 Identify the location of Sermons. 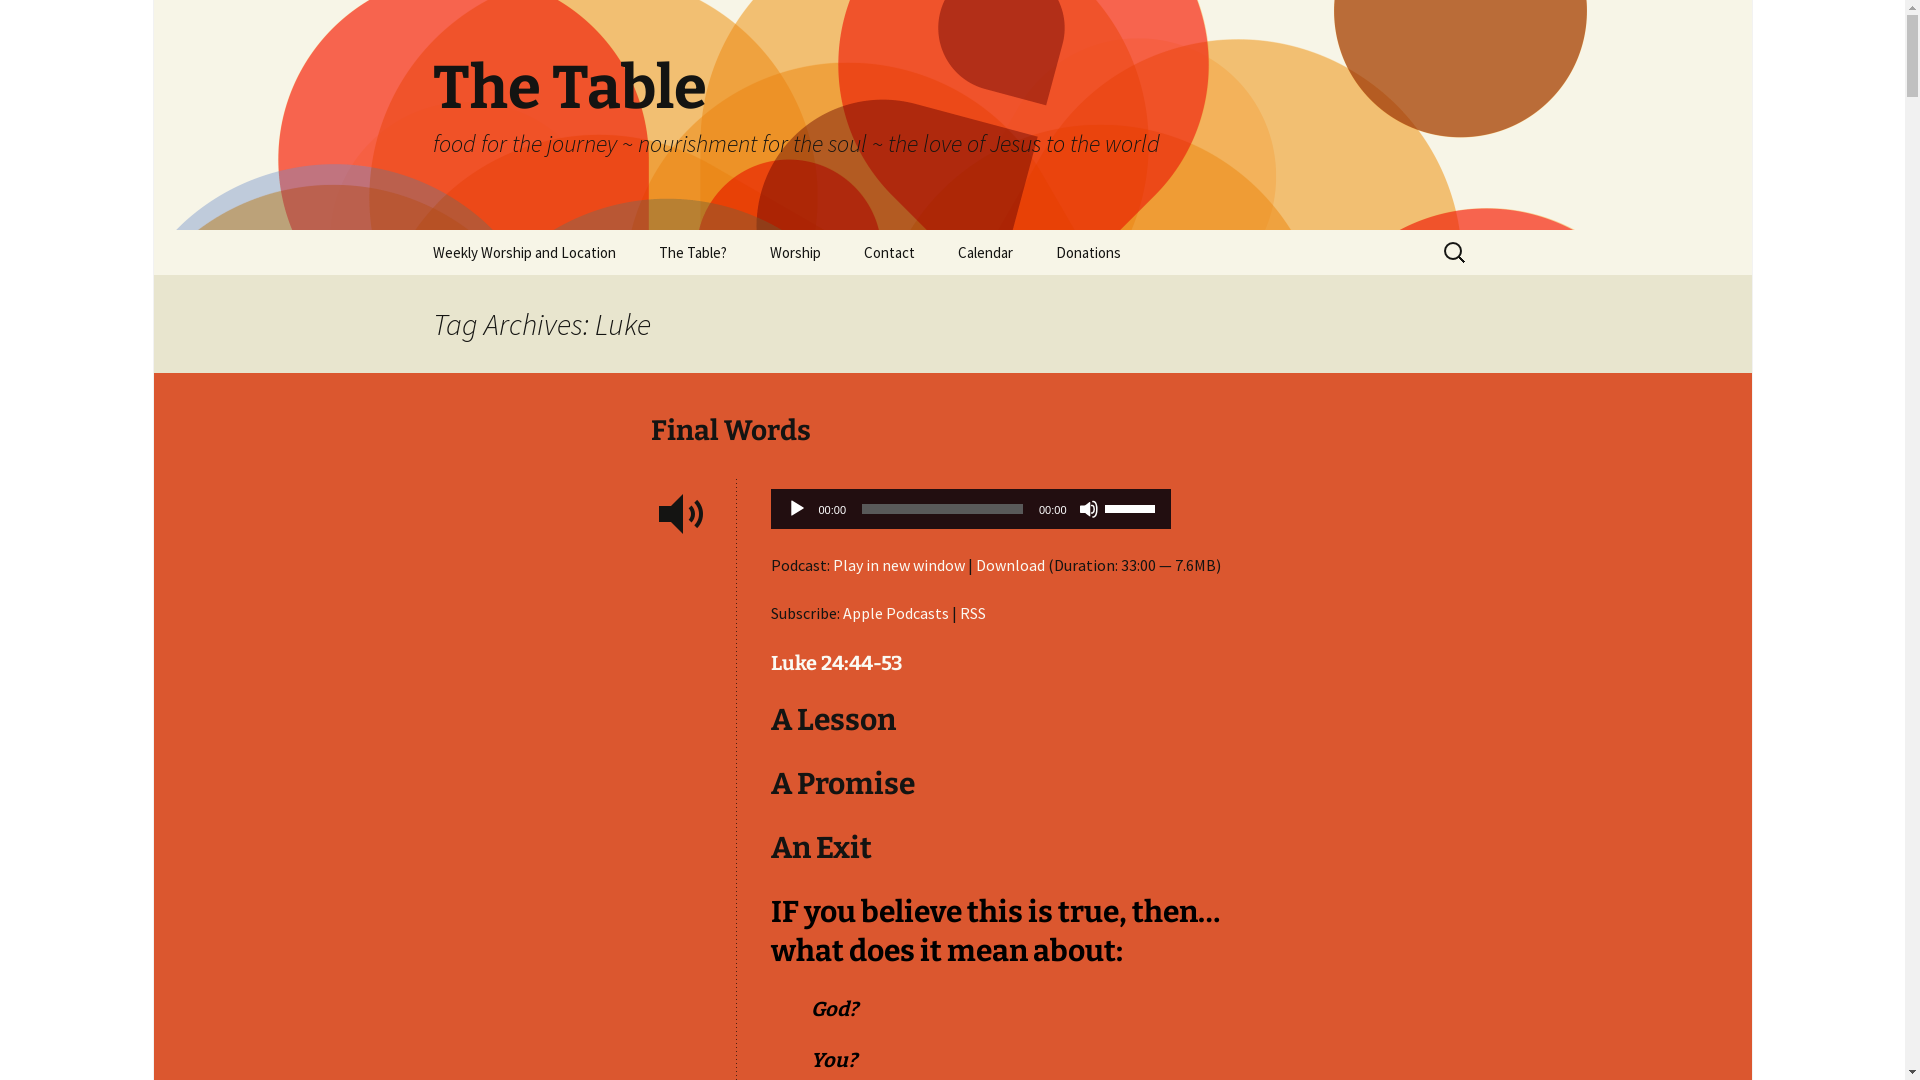
(850, 298).